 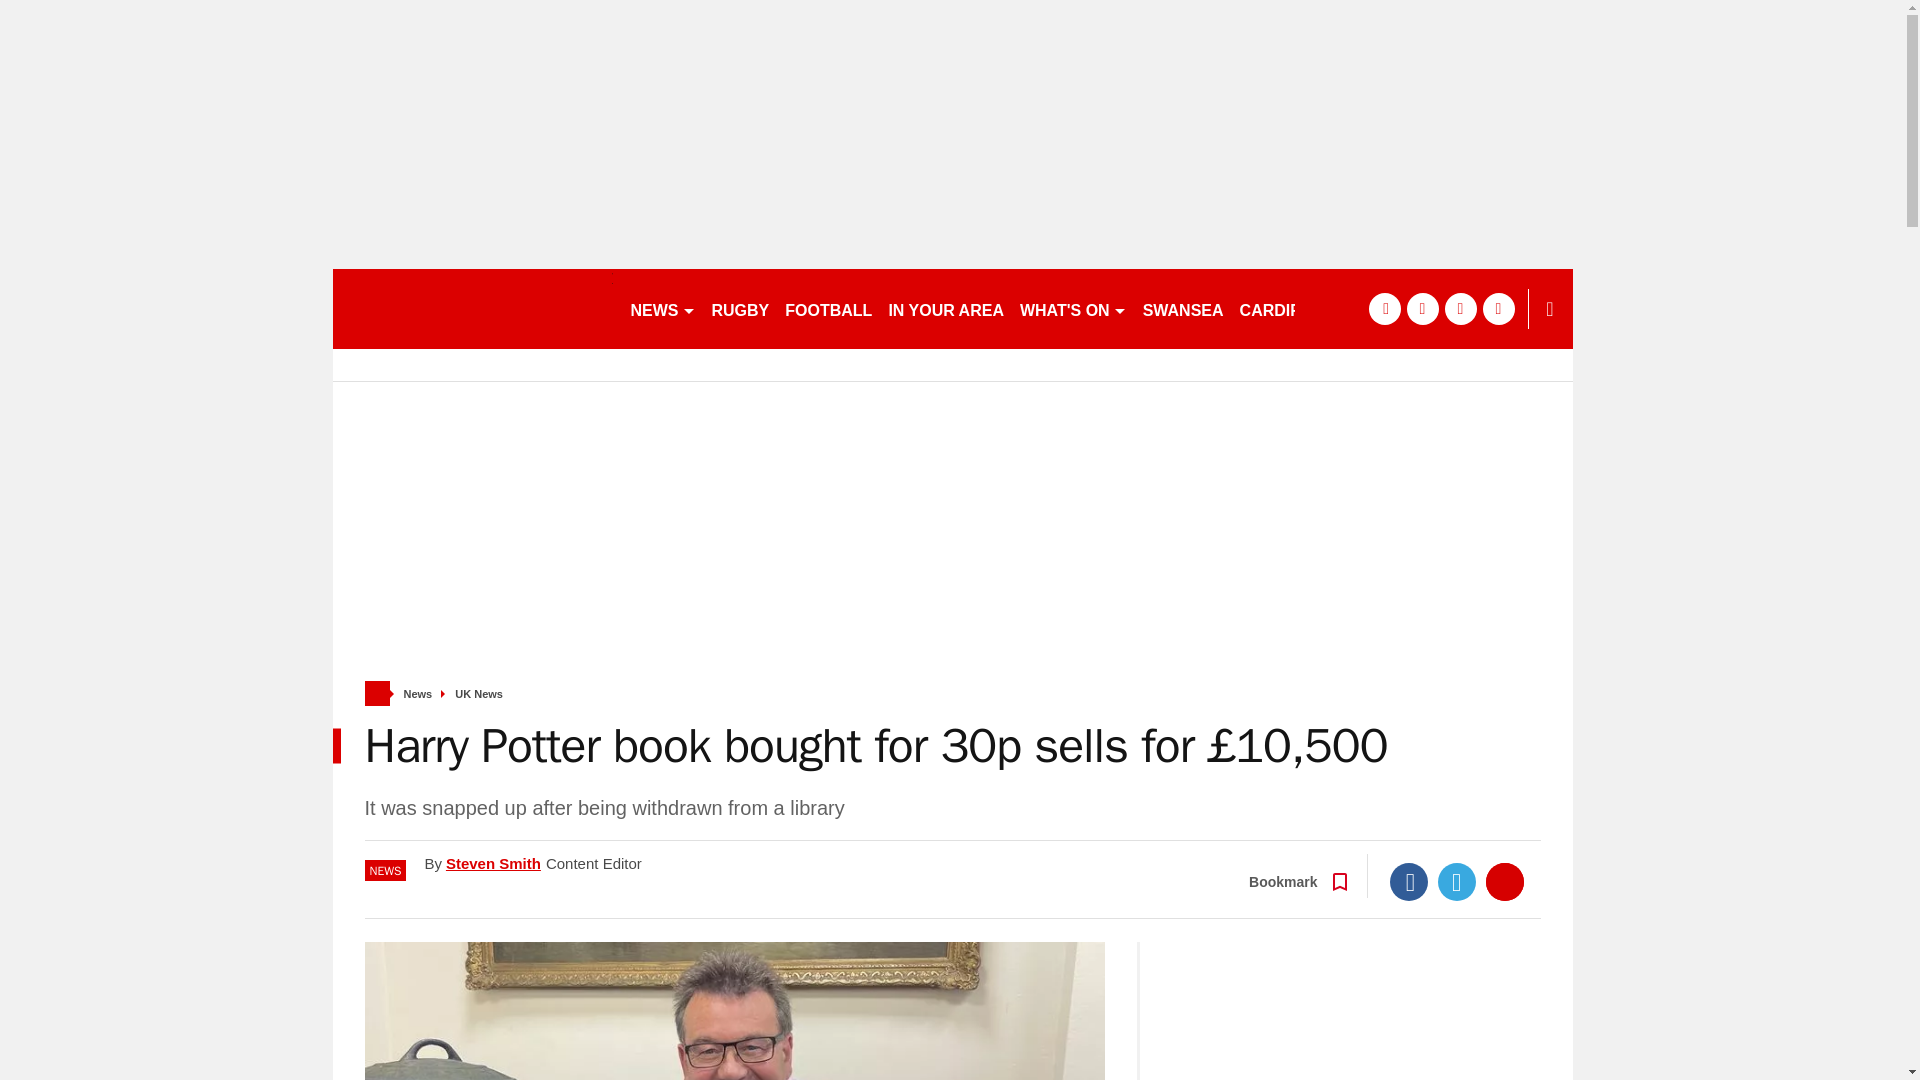 What do you see at coordinates (740, 308) in the screenshot?
I see `RUGBY` at bounding box center [740, 308].